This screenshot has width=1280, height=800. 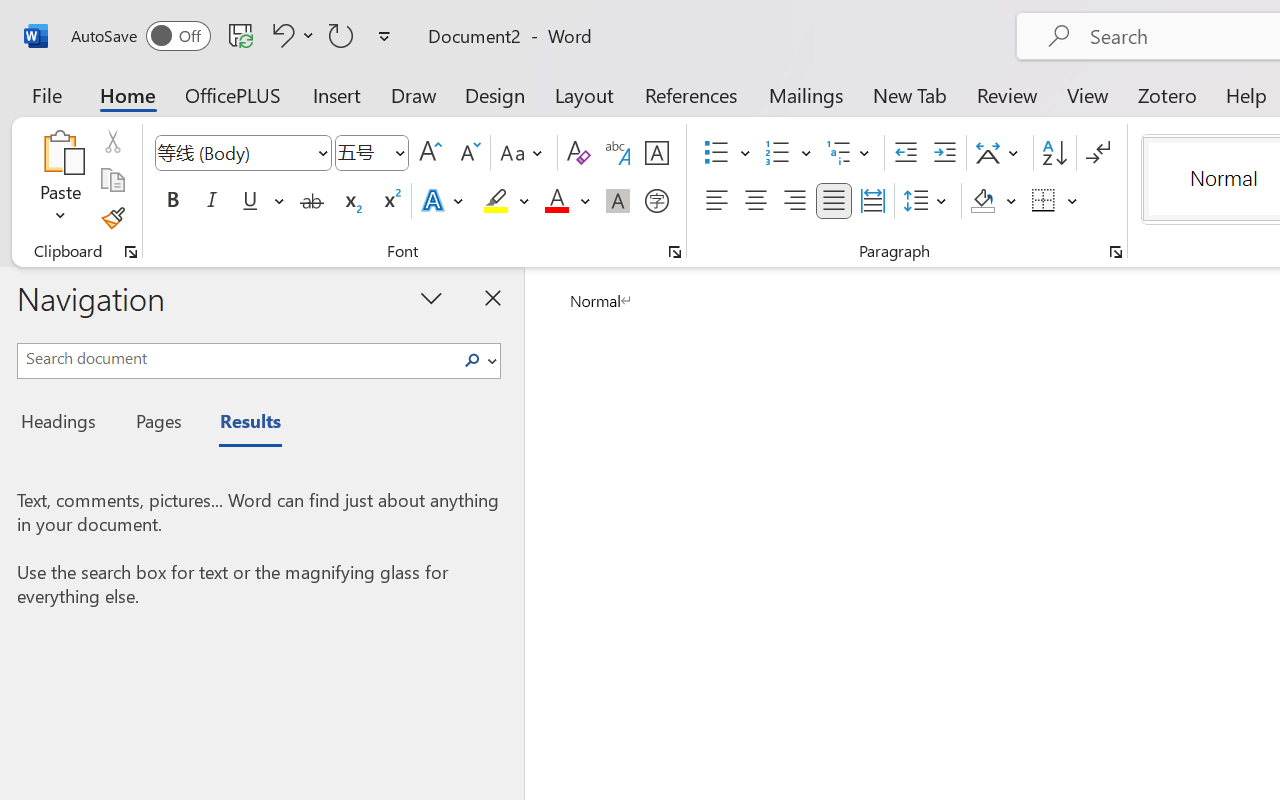 I want to click on OfficePLUS, so click(x=233, y=94).